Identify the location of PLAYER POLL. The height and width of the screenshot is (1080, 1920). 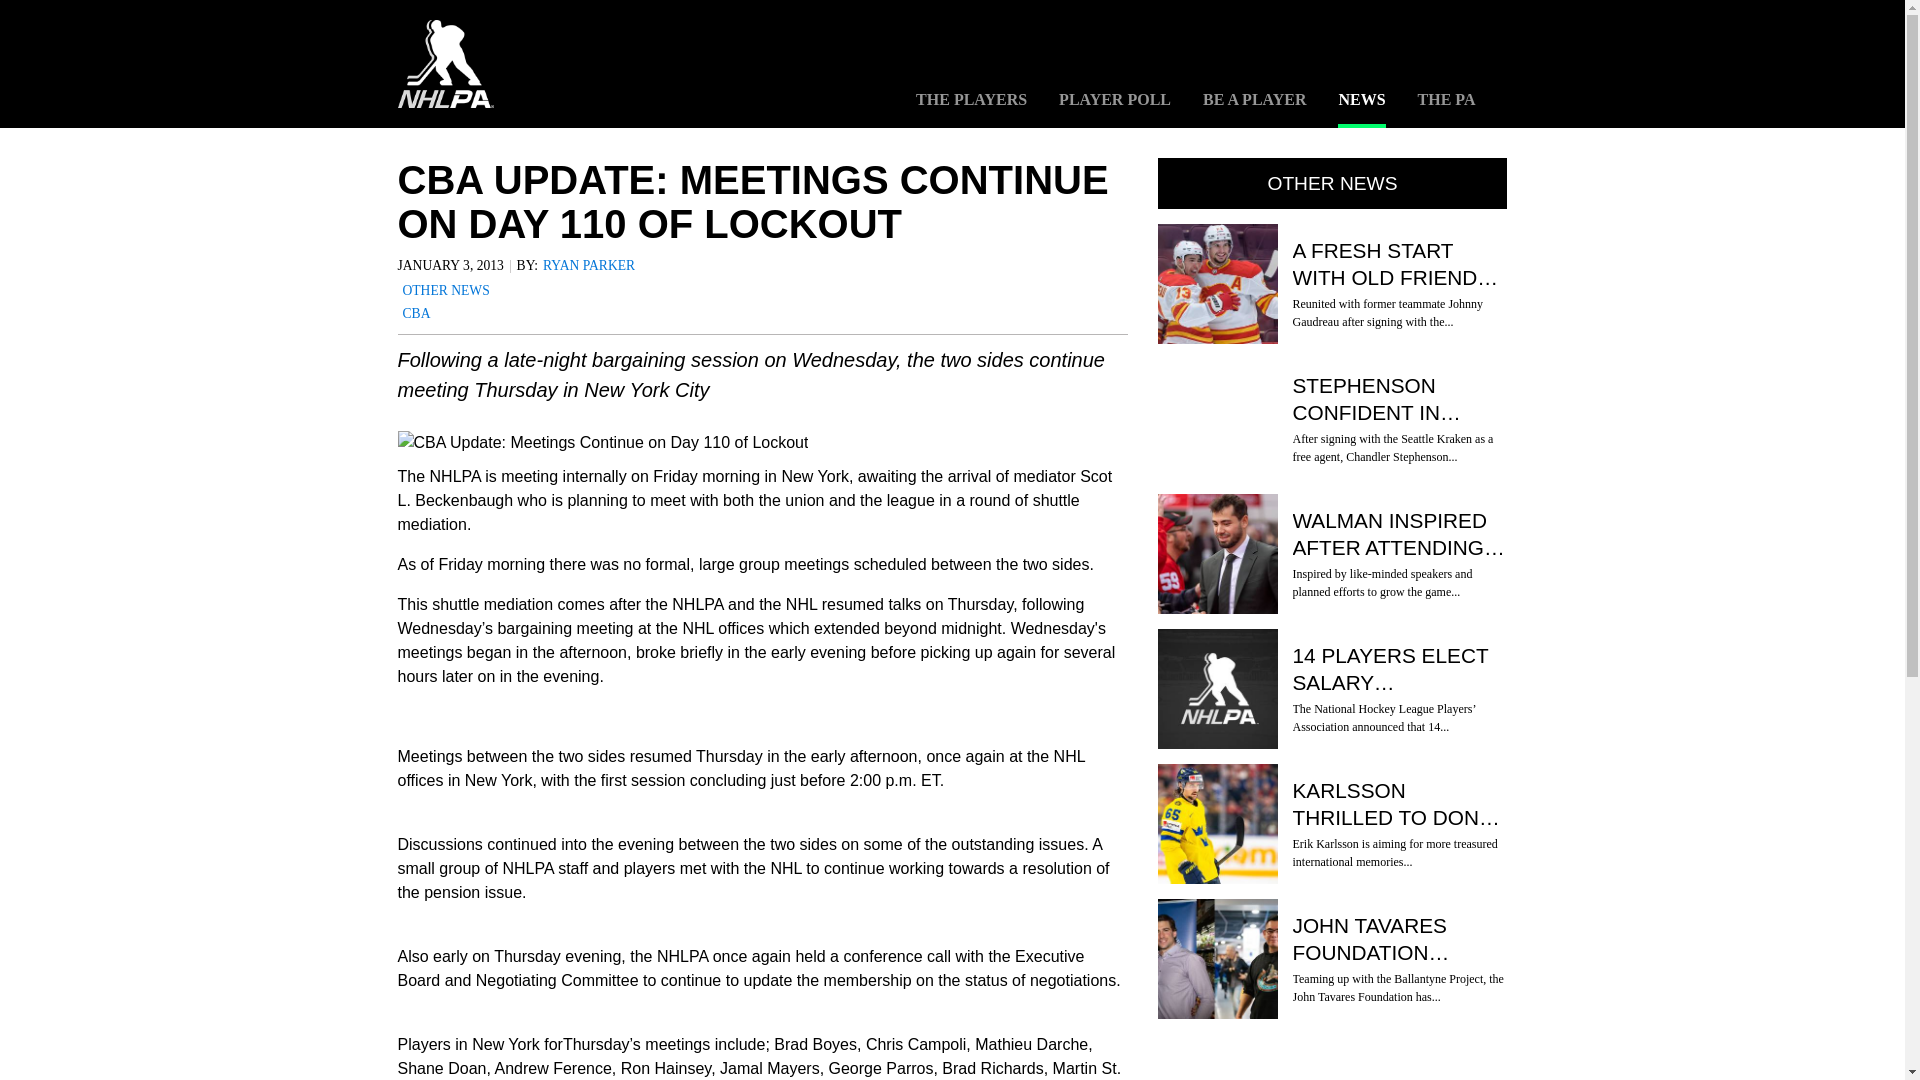
(1115, 110).